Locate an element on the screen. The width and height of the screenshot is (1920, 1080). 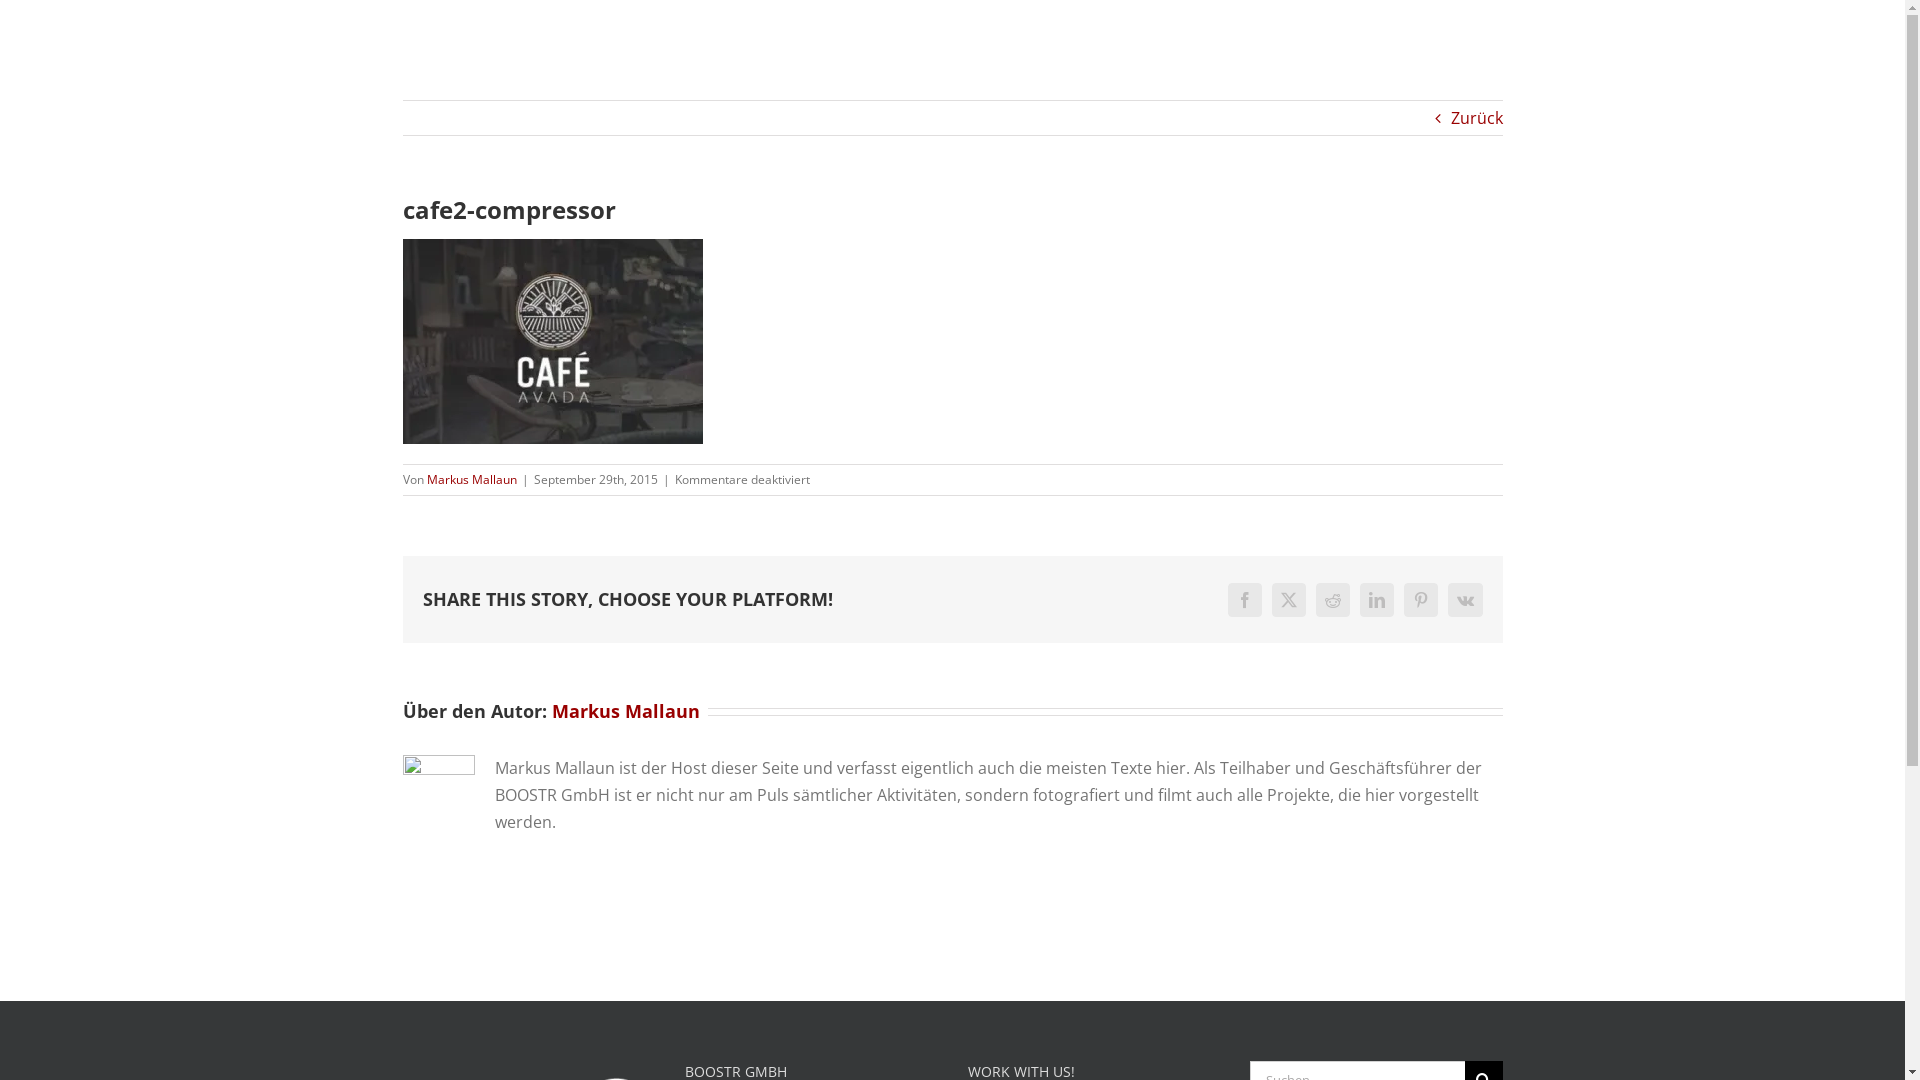
Twitter is located at coordinates (1289, 600).